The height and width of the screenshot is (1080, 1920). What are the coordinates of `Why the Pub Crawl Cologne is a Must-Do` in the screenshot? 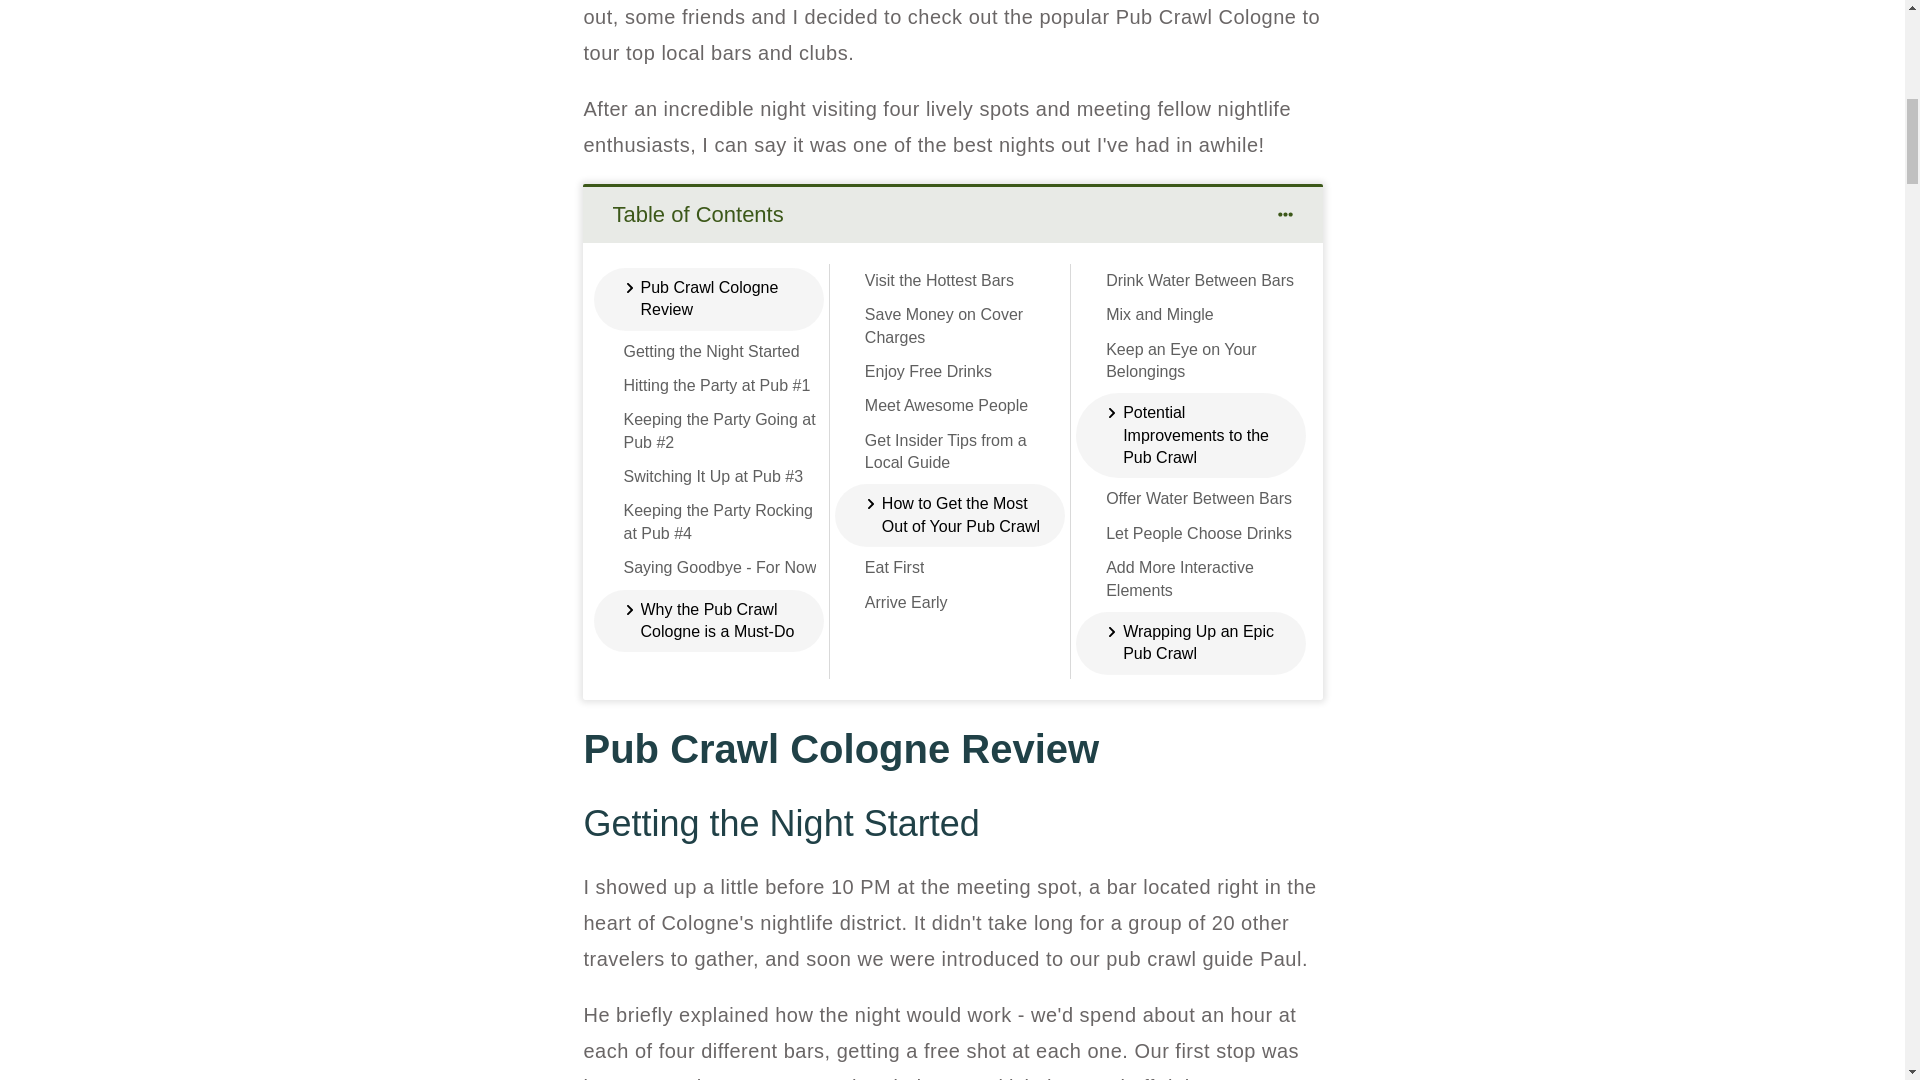 It's located at (718, 621).